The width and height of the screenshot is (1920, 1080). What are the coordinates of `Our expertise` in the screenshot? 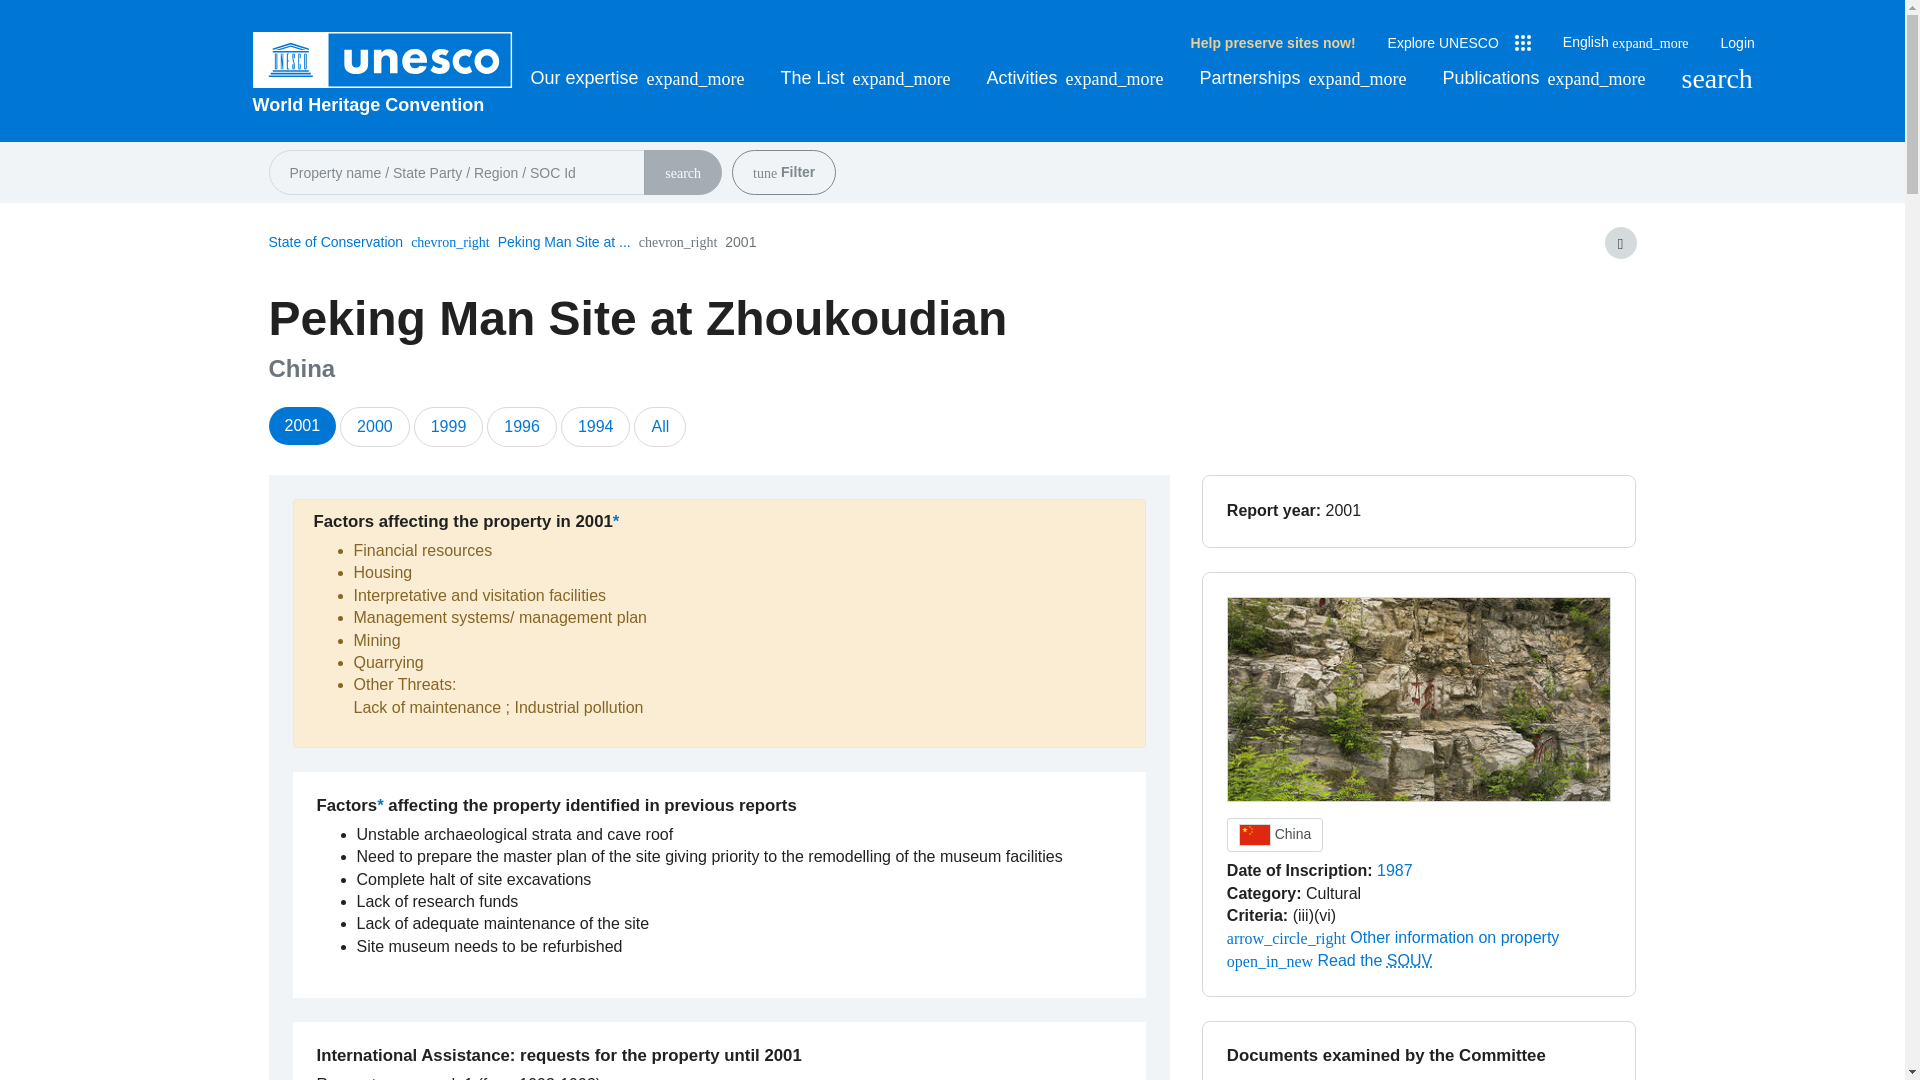 It's located at (636, 78).